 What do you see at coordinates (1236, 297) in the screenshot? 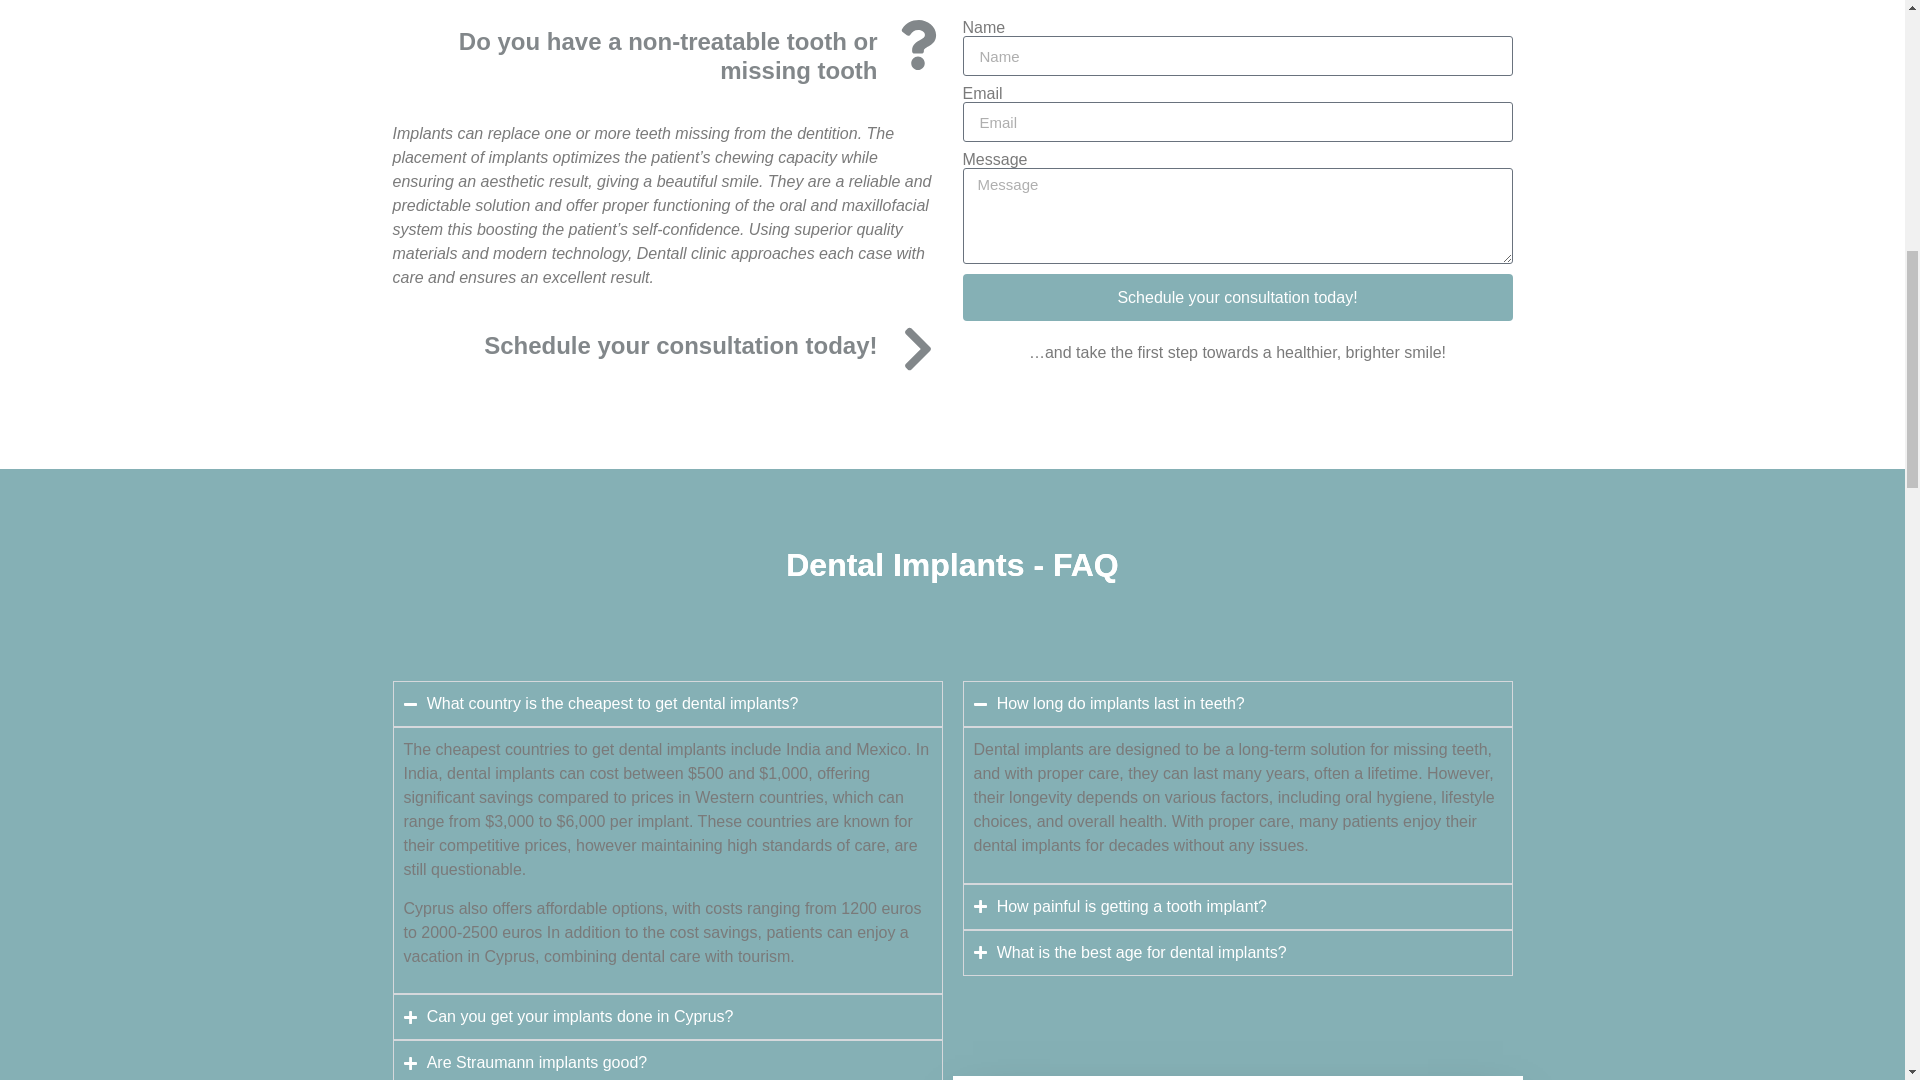
I see `Schedule your consultation today!` at bounding box center [1236, 297].